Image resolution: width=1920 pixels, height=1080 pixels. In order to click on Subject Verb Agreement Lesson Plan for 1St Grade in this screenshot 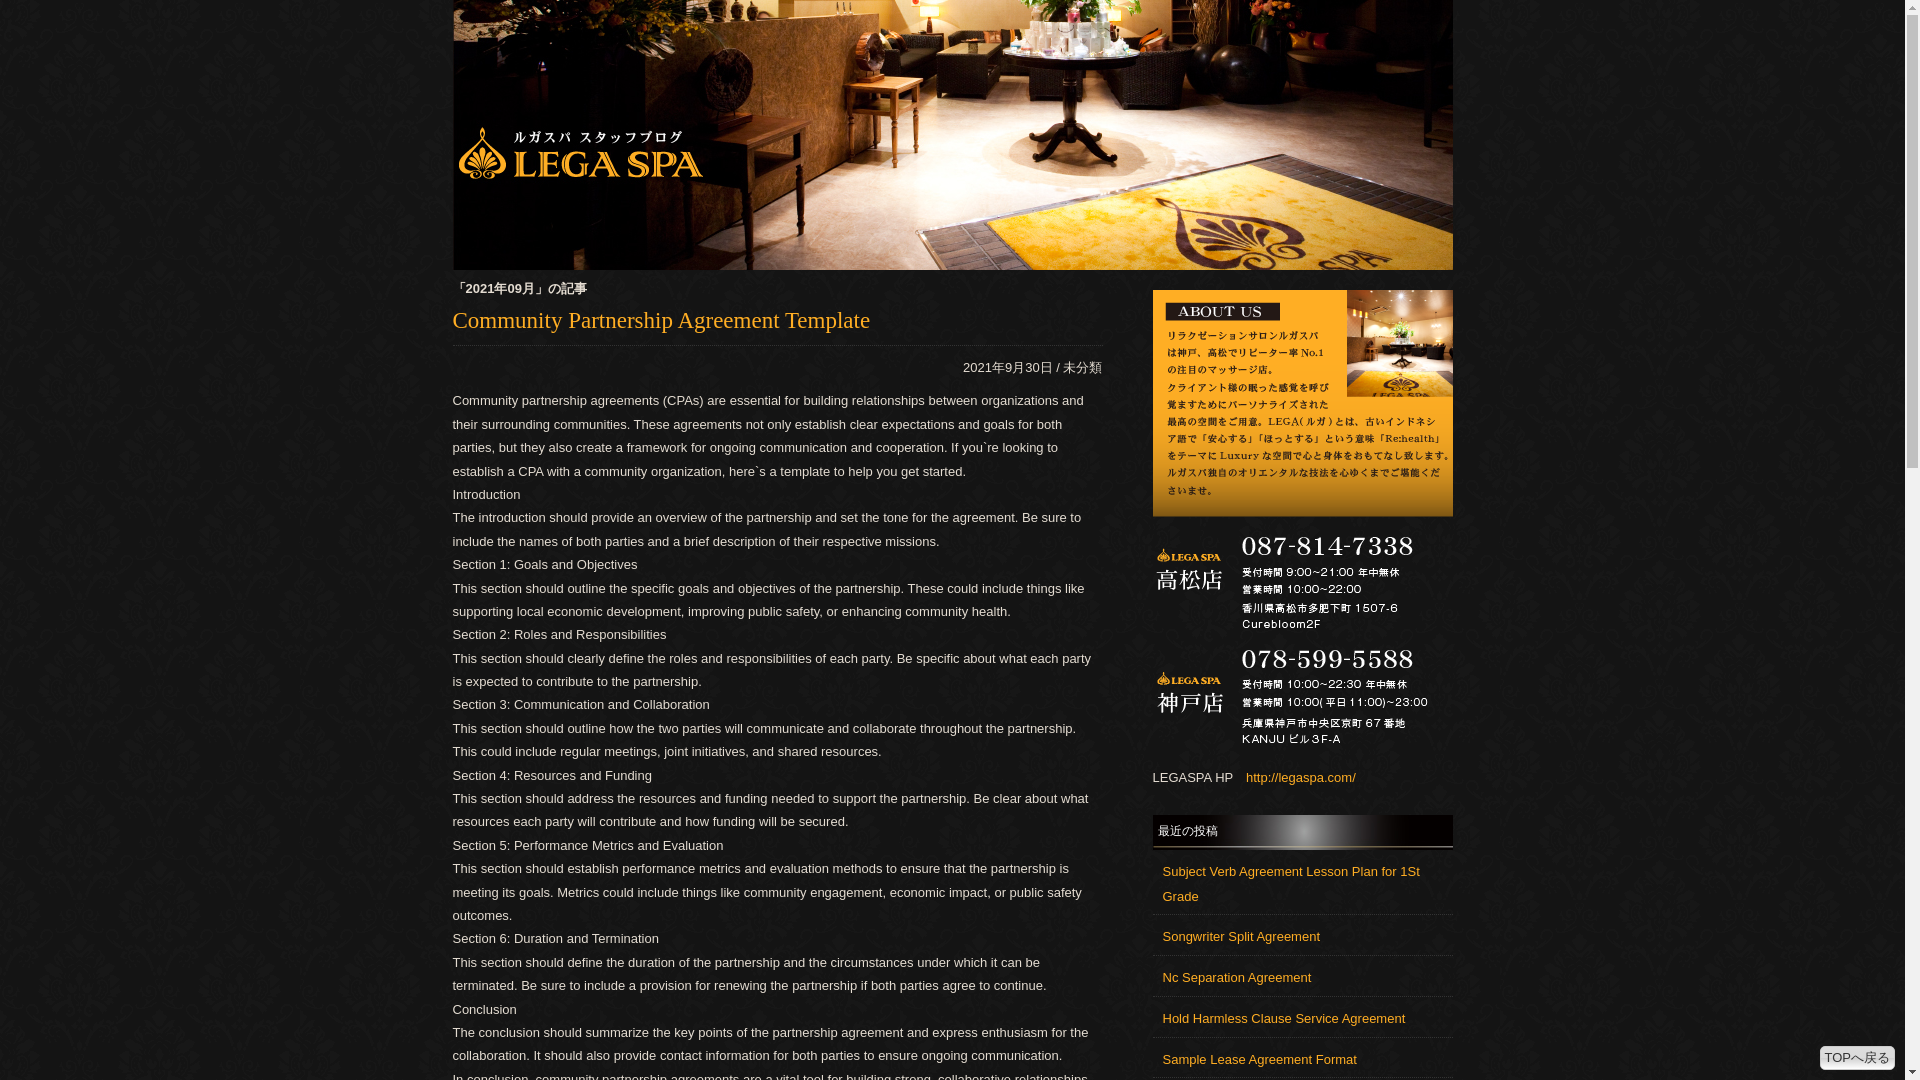, I will do `click(1290, 884)`.